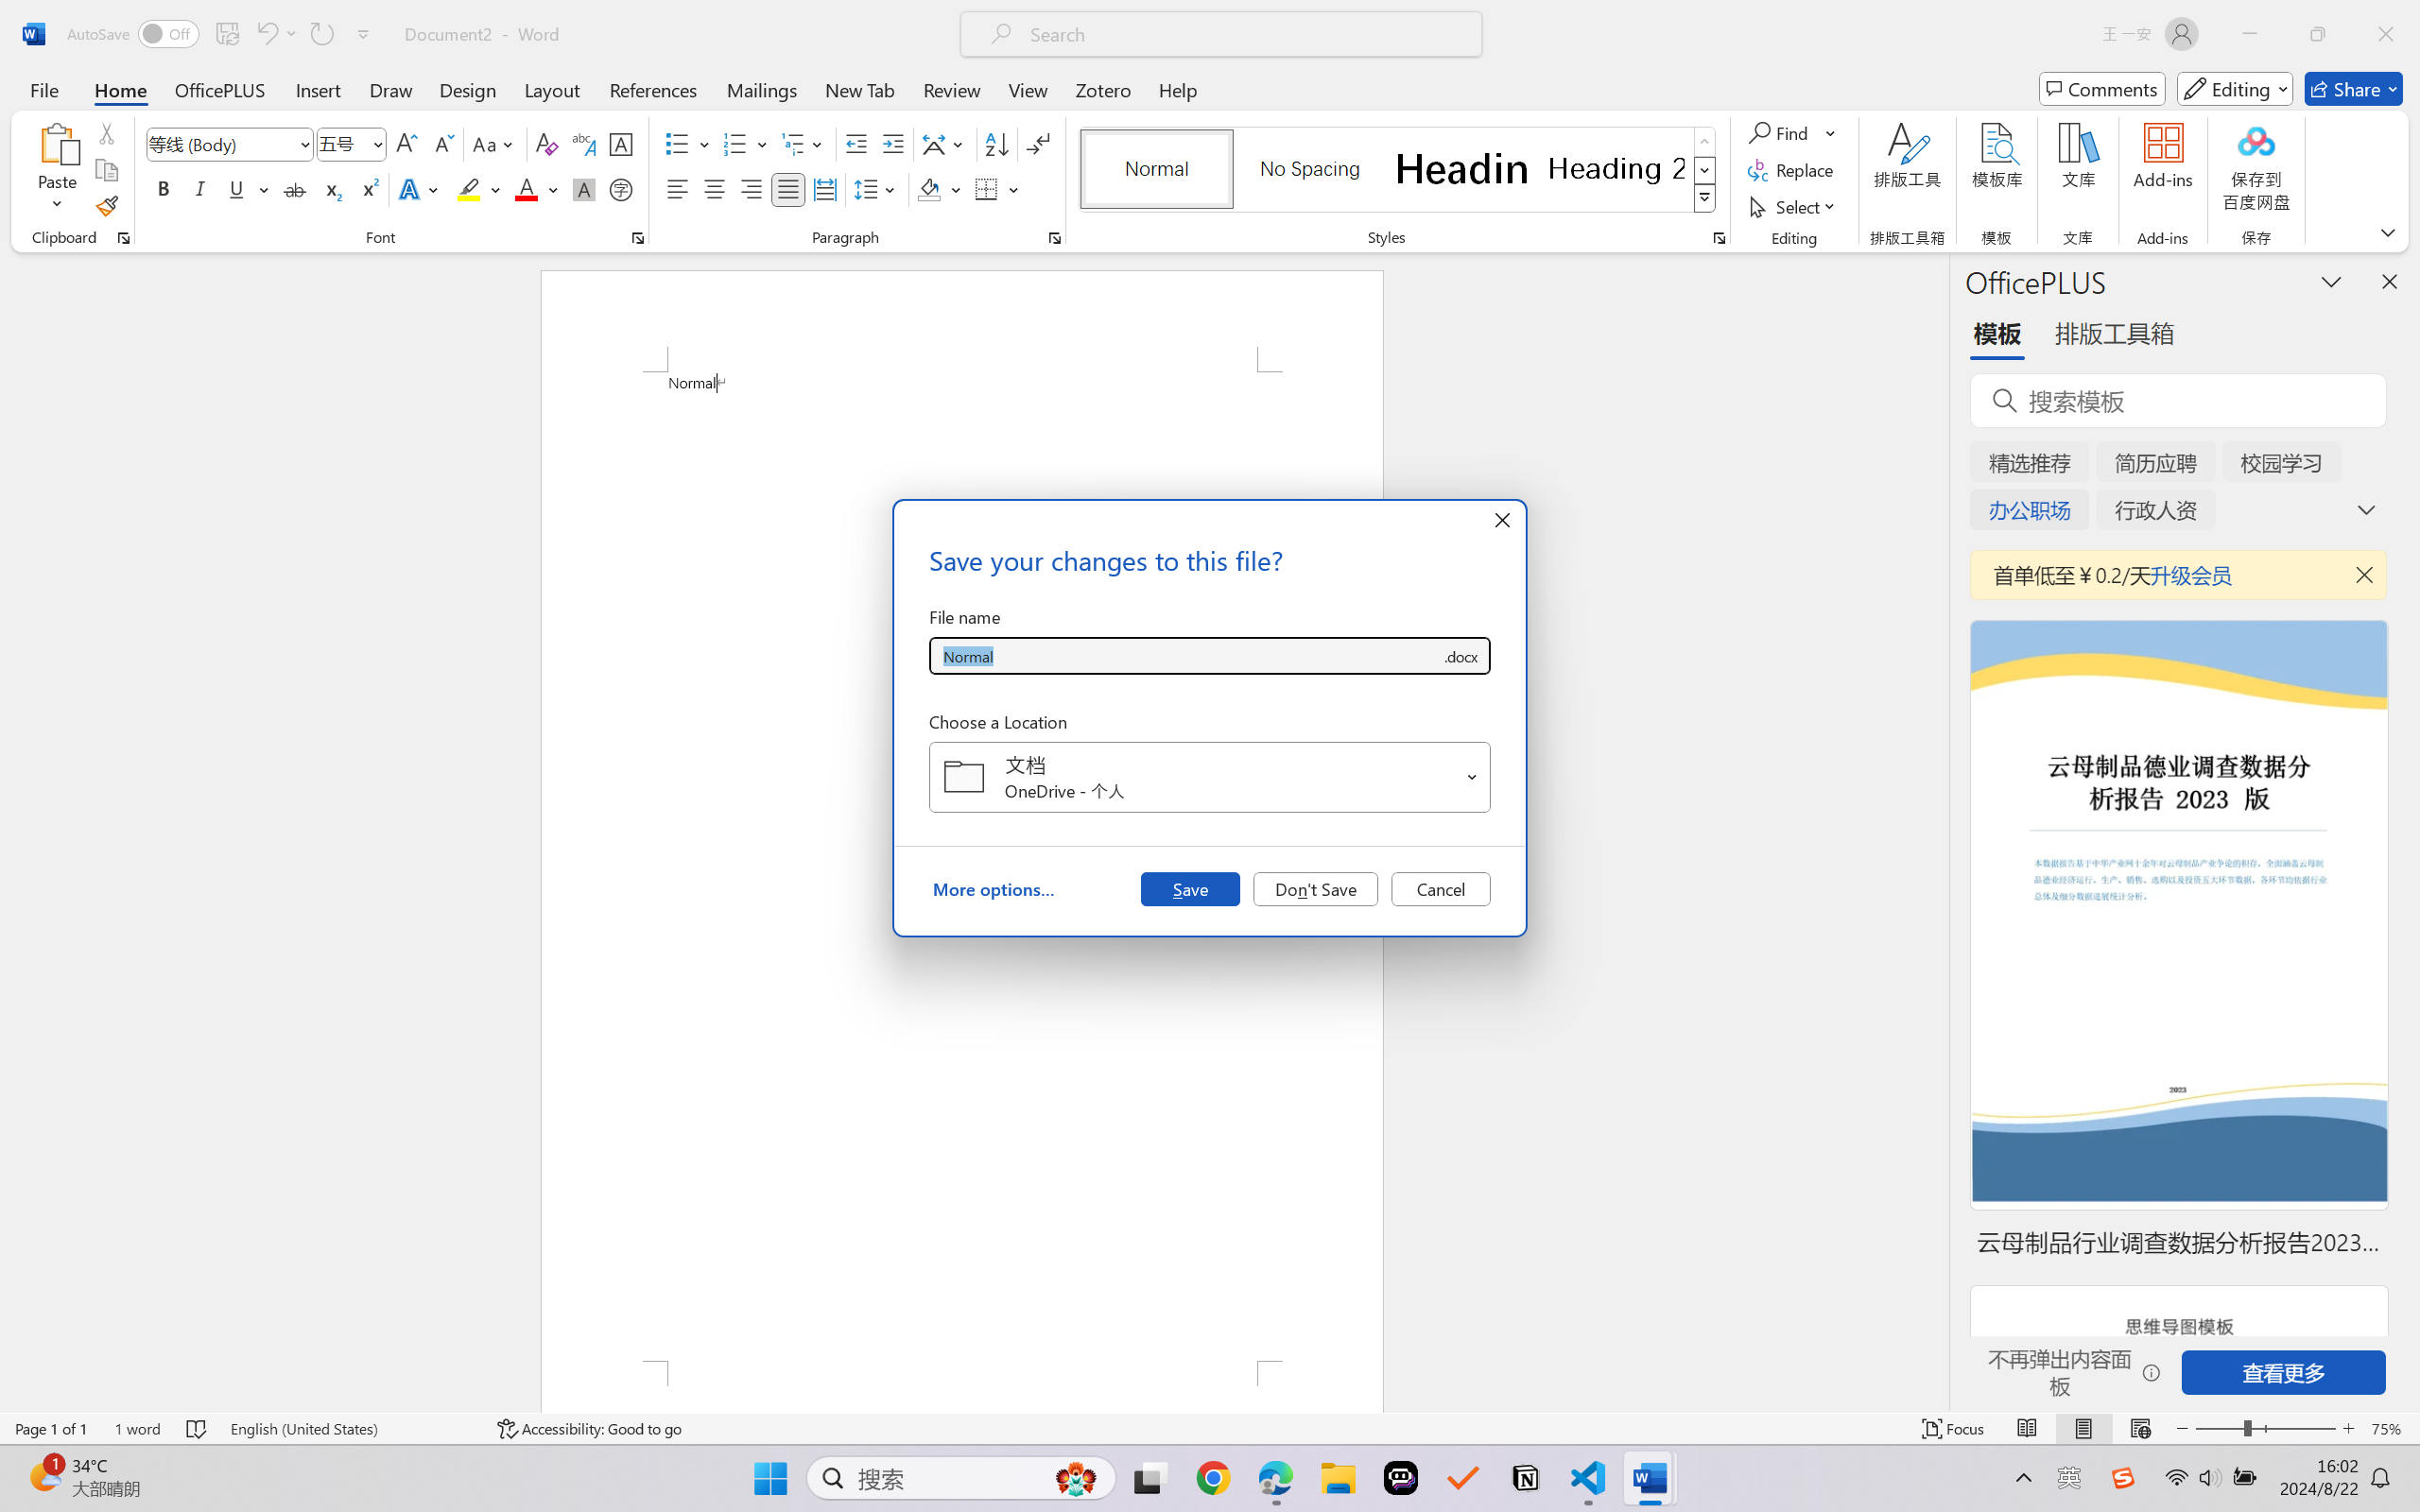 The height and width of the screenshot is (1512, 2420). Describe the element at coordinates (546, 144) in the screenshot. I see `Clear Formatting` at that location.